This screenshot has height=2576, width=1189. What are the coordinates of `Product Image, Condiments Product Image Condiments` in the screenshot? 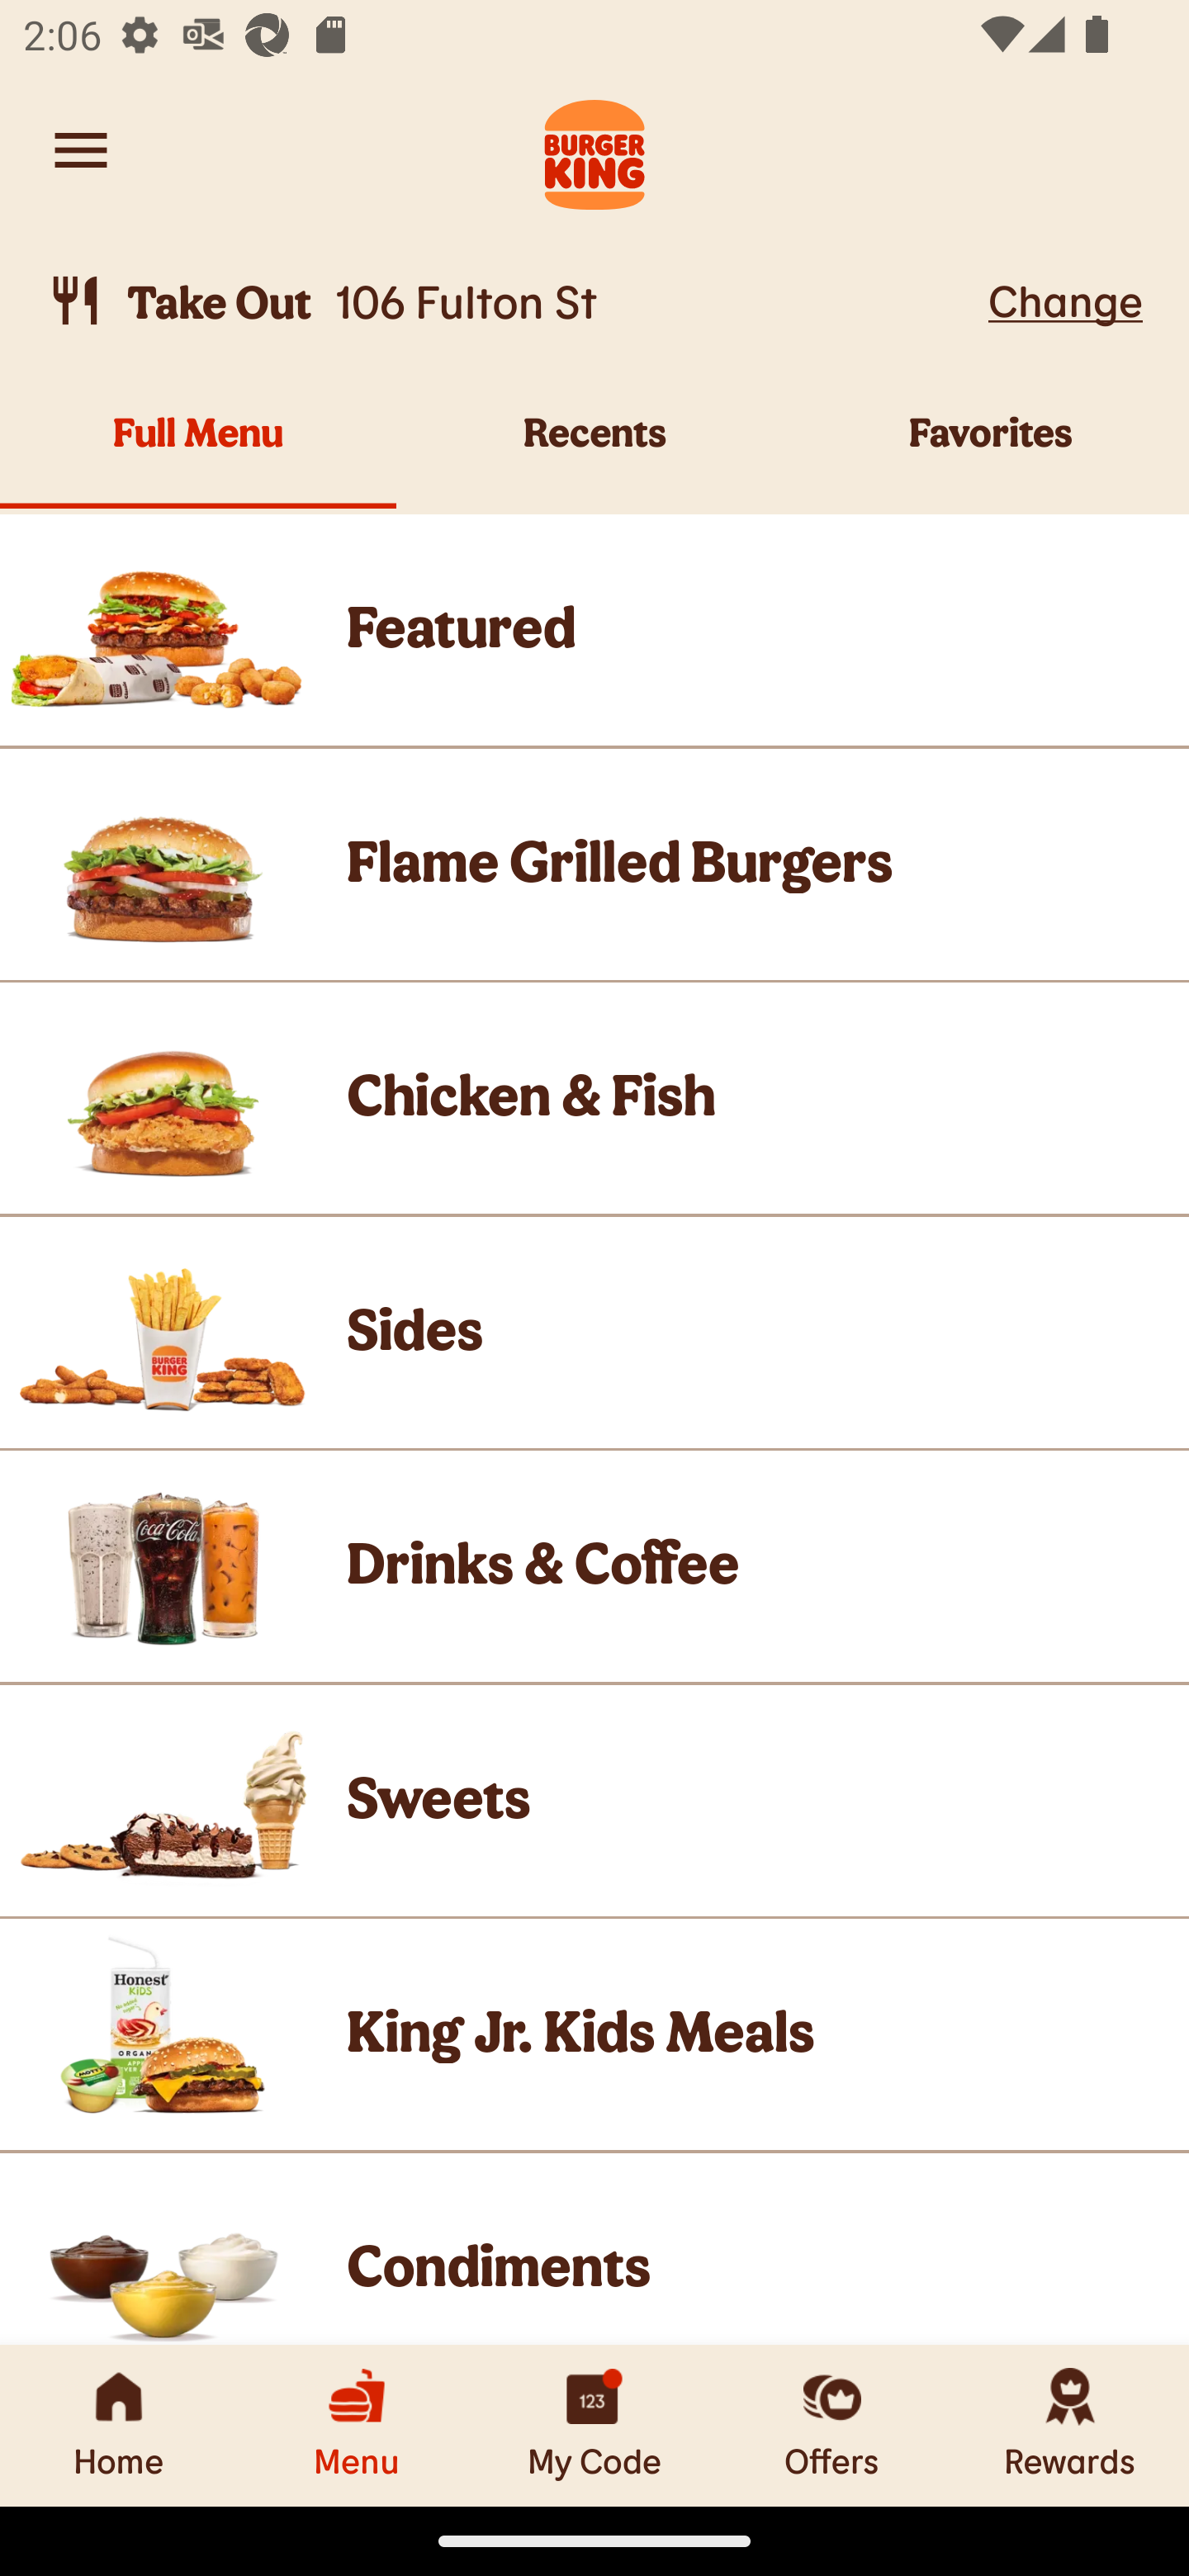 It's located at (594, 2249).